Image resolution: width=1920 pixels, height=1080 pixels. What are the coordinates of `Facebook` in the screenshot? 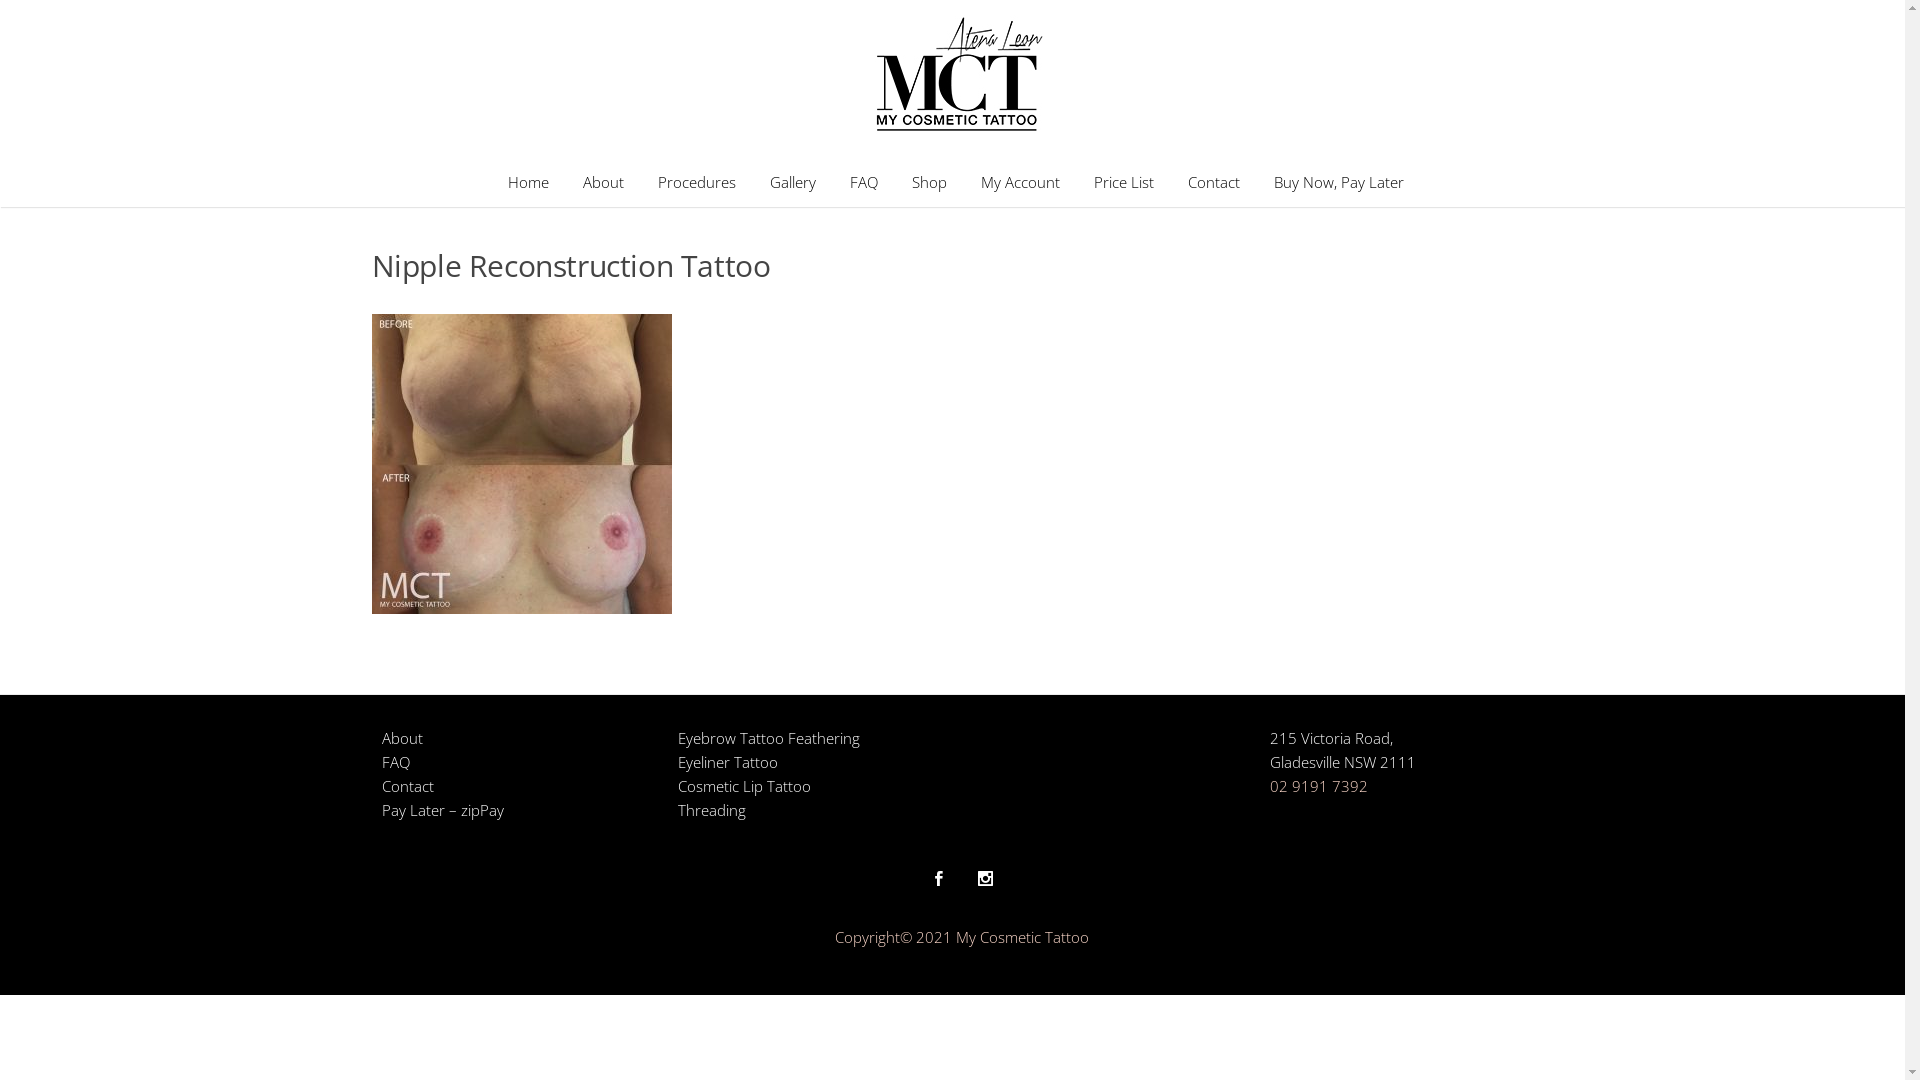 It's located at (938, 876).